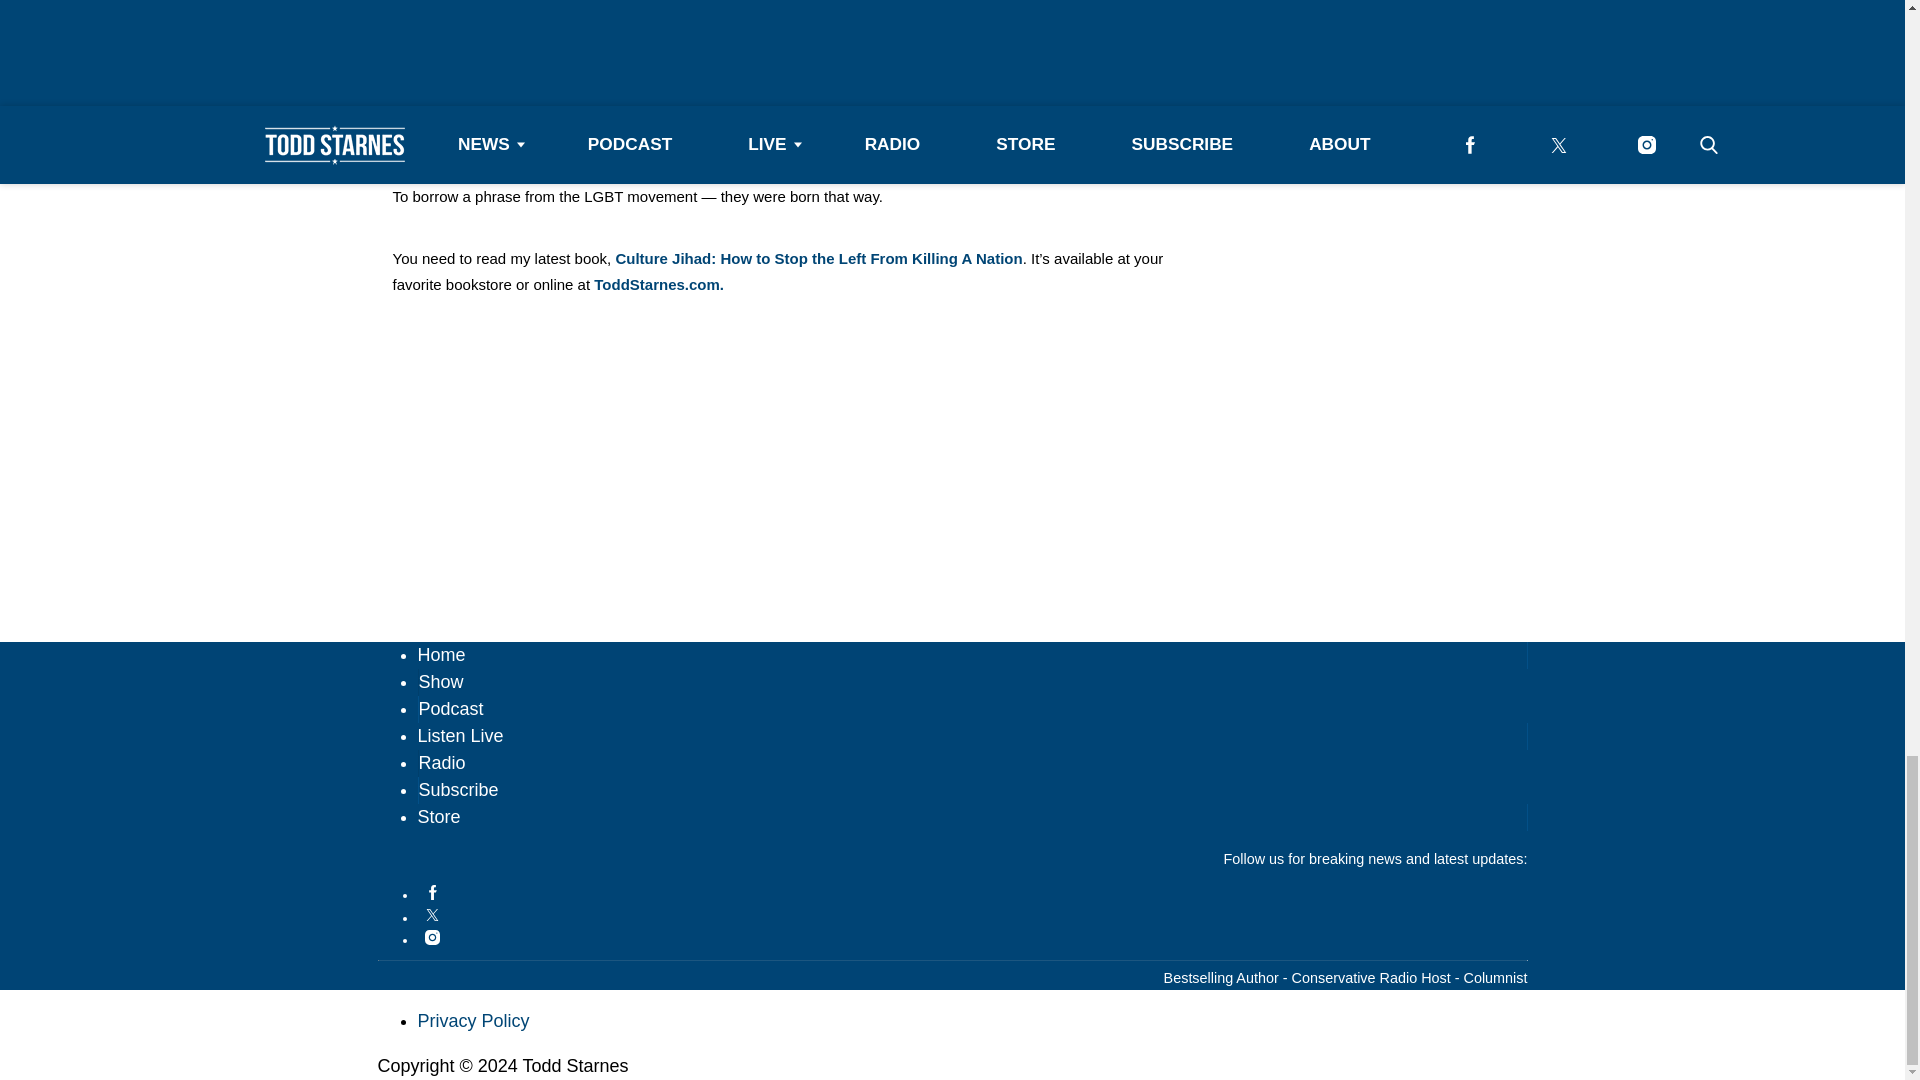 The width and height of the screenshot is (1920, 1080). I want to click on Listen Live, so click(460, 736).